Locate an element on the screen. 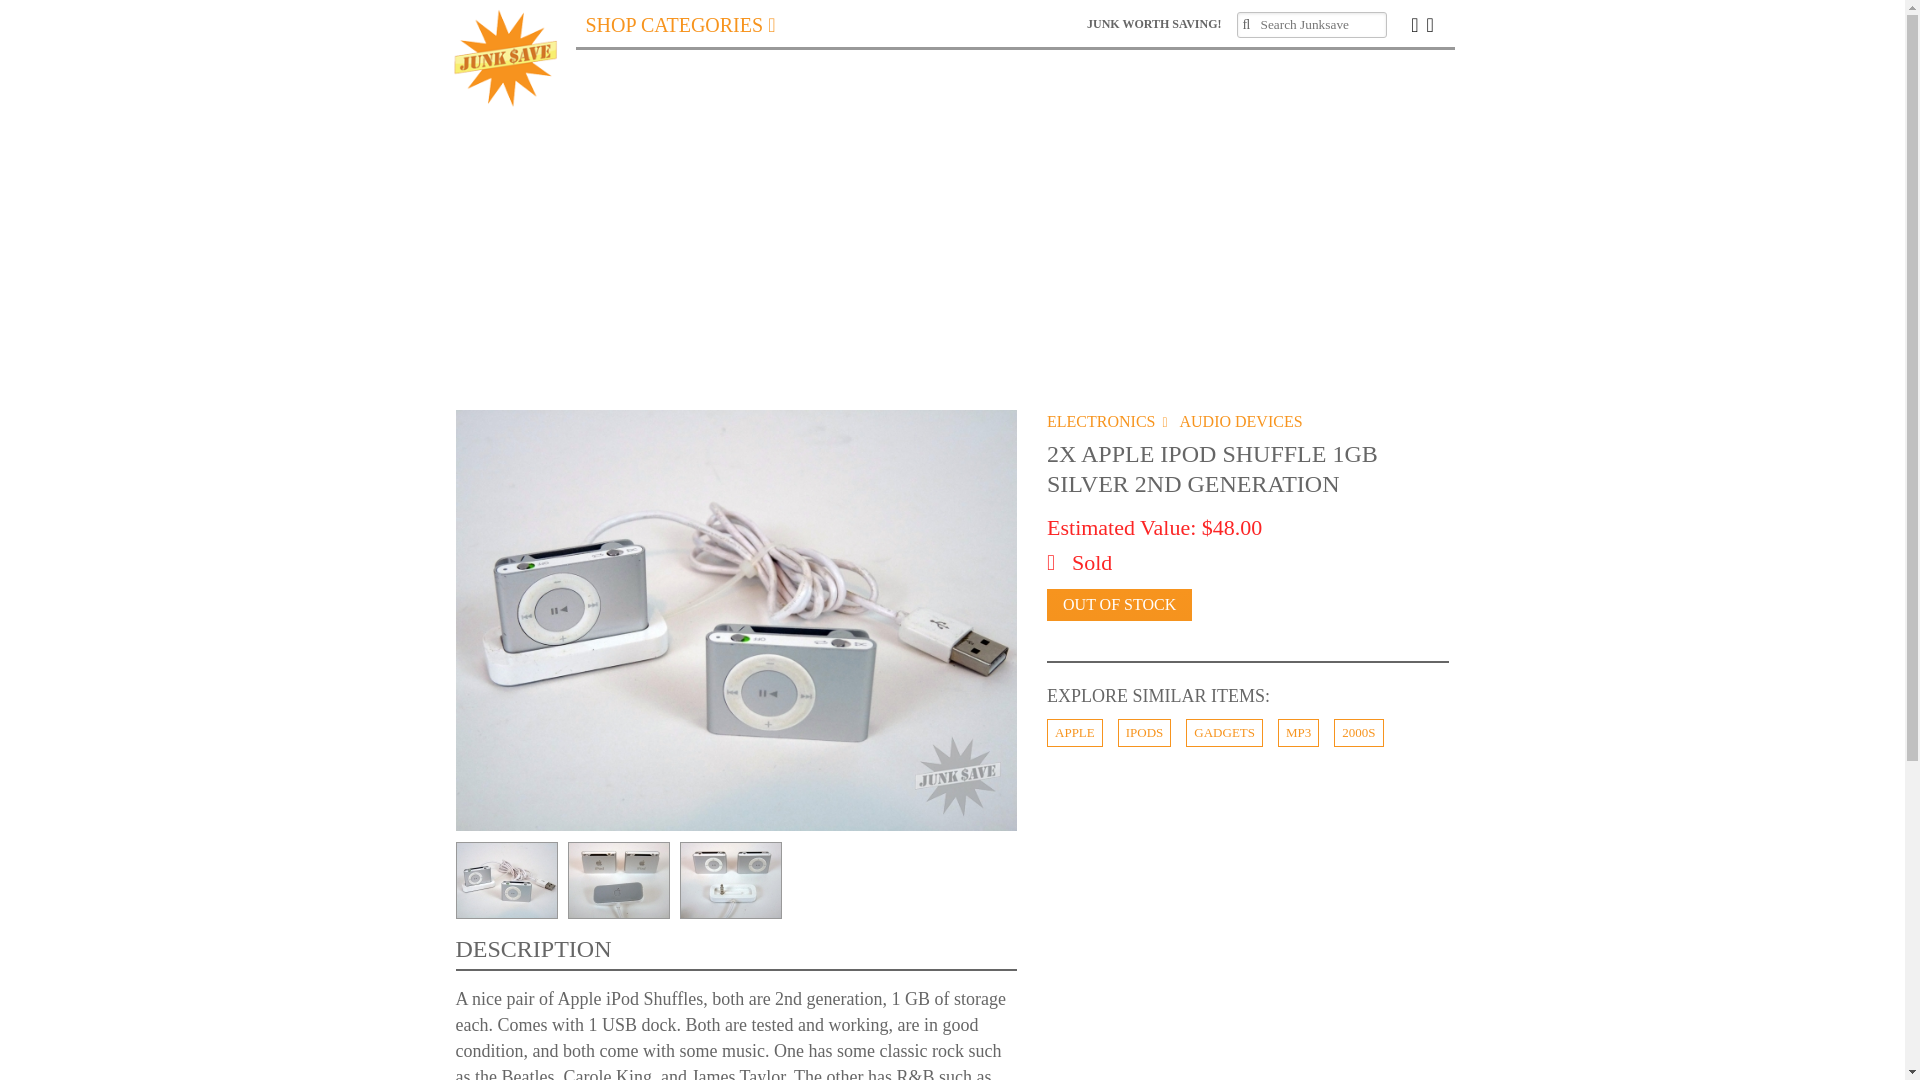 The width and height of the screenshot is (1920, 1080). Out of stock is located at coordinates (1119, 604).